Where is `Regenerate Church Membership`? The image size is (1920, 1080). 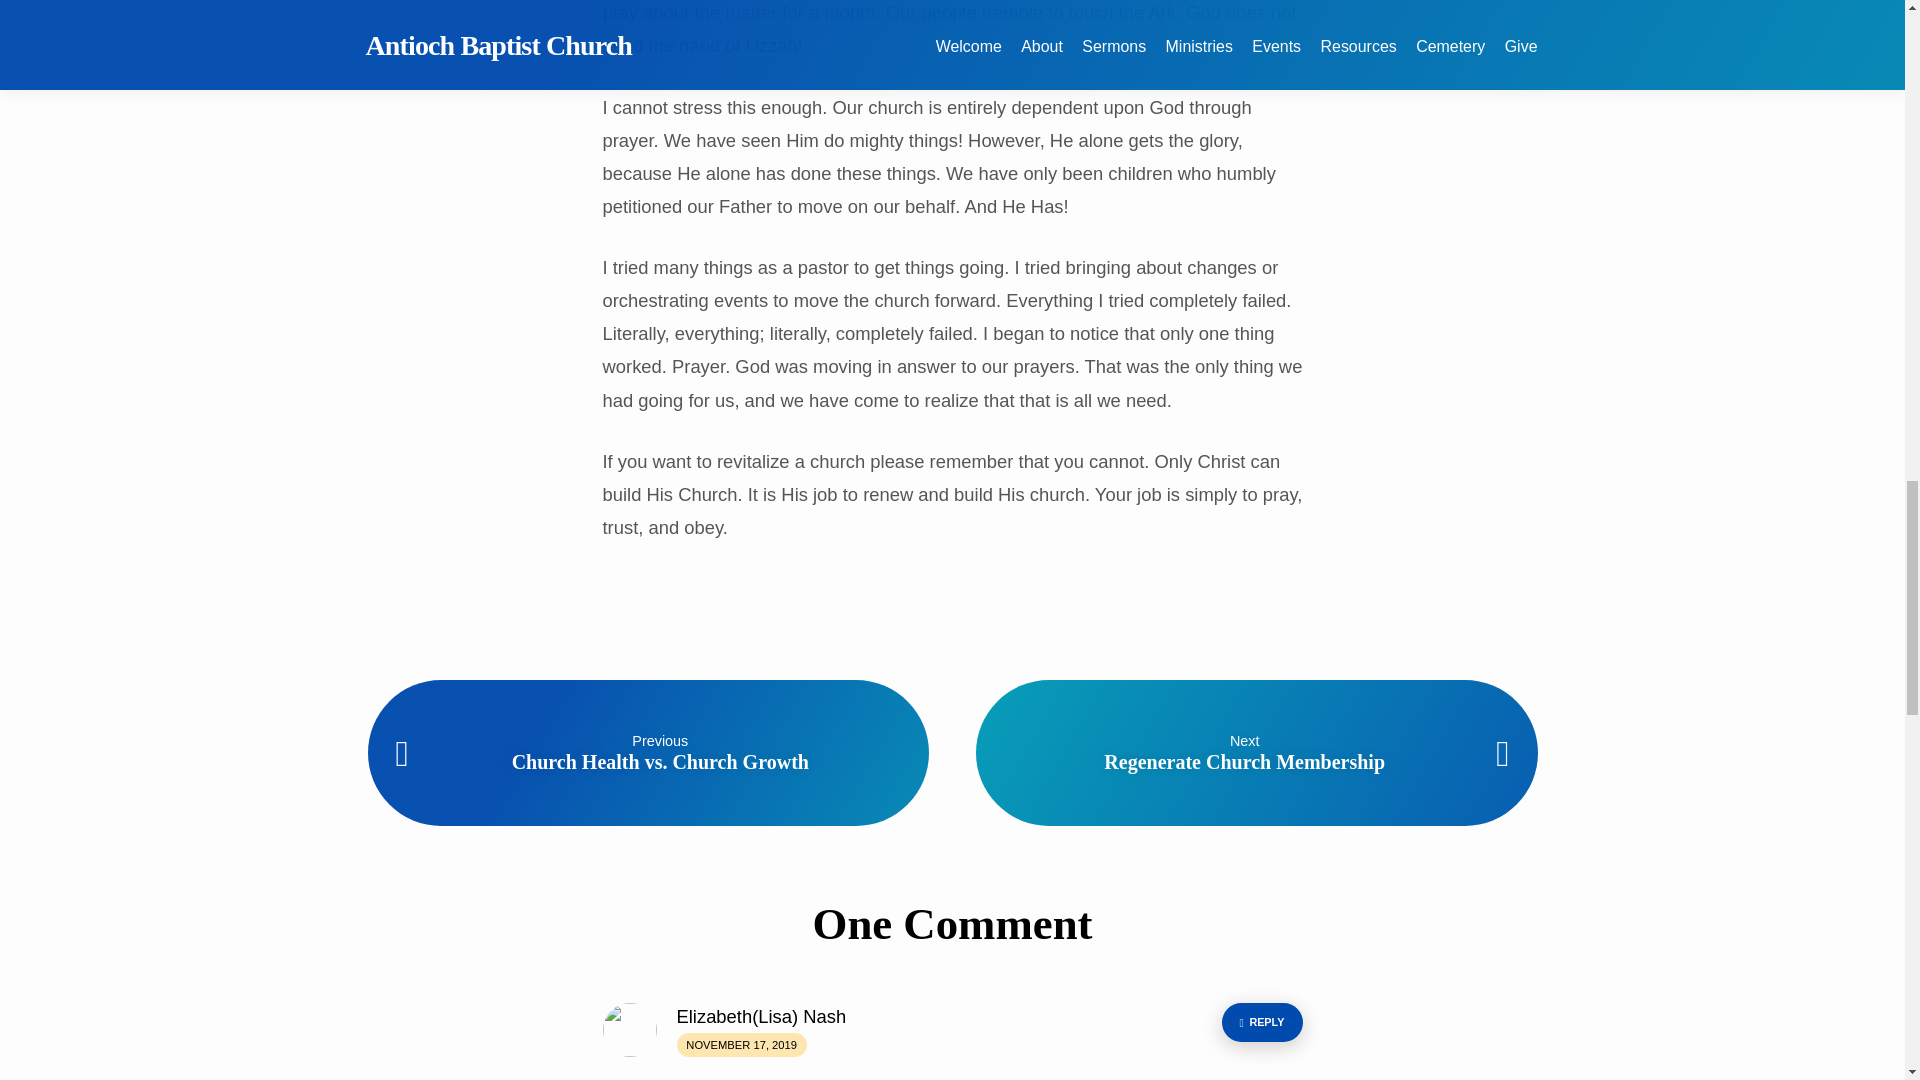 Regenerate Church Membership is located at coordinates (1244, 762).